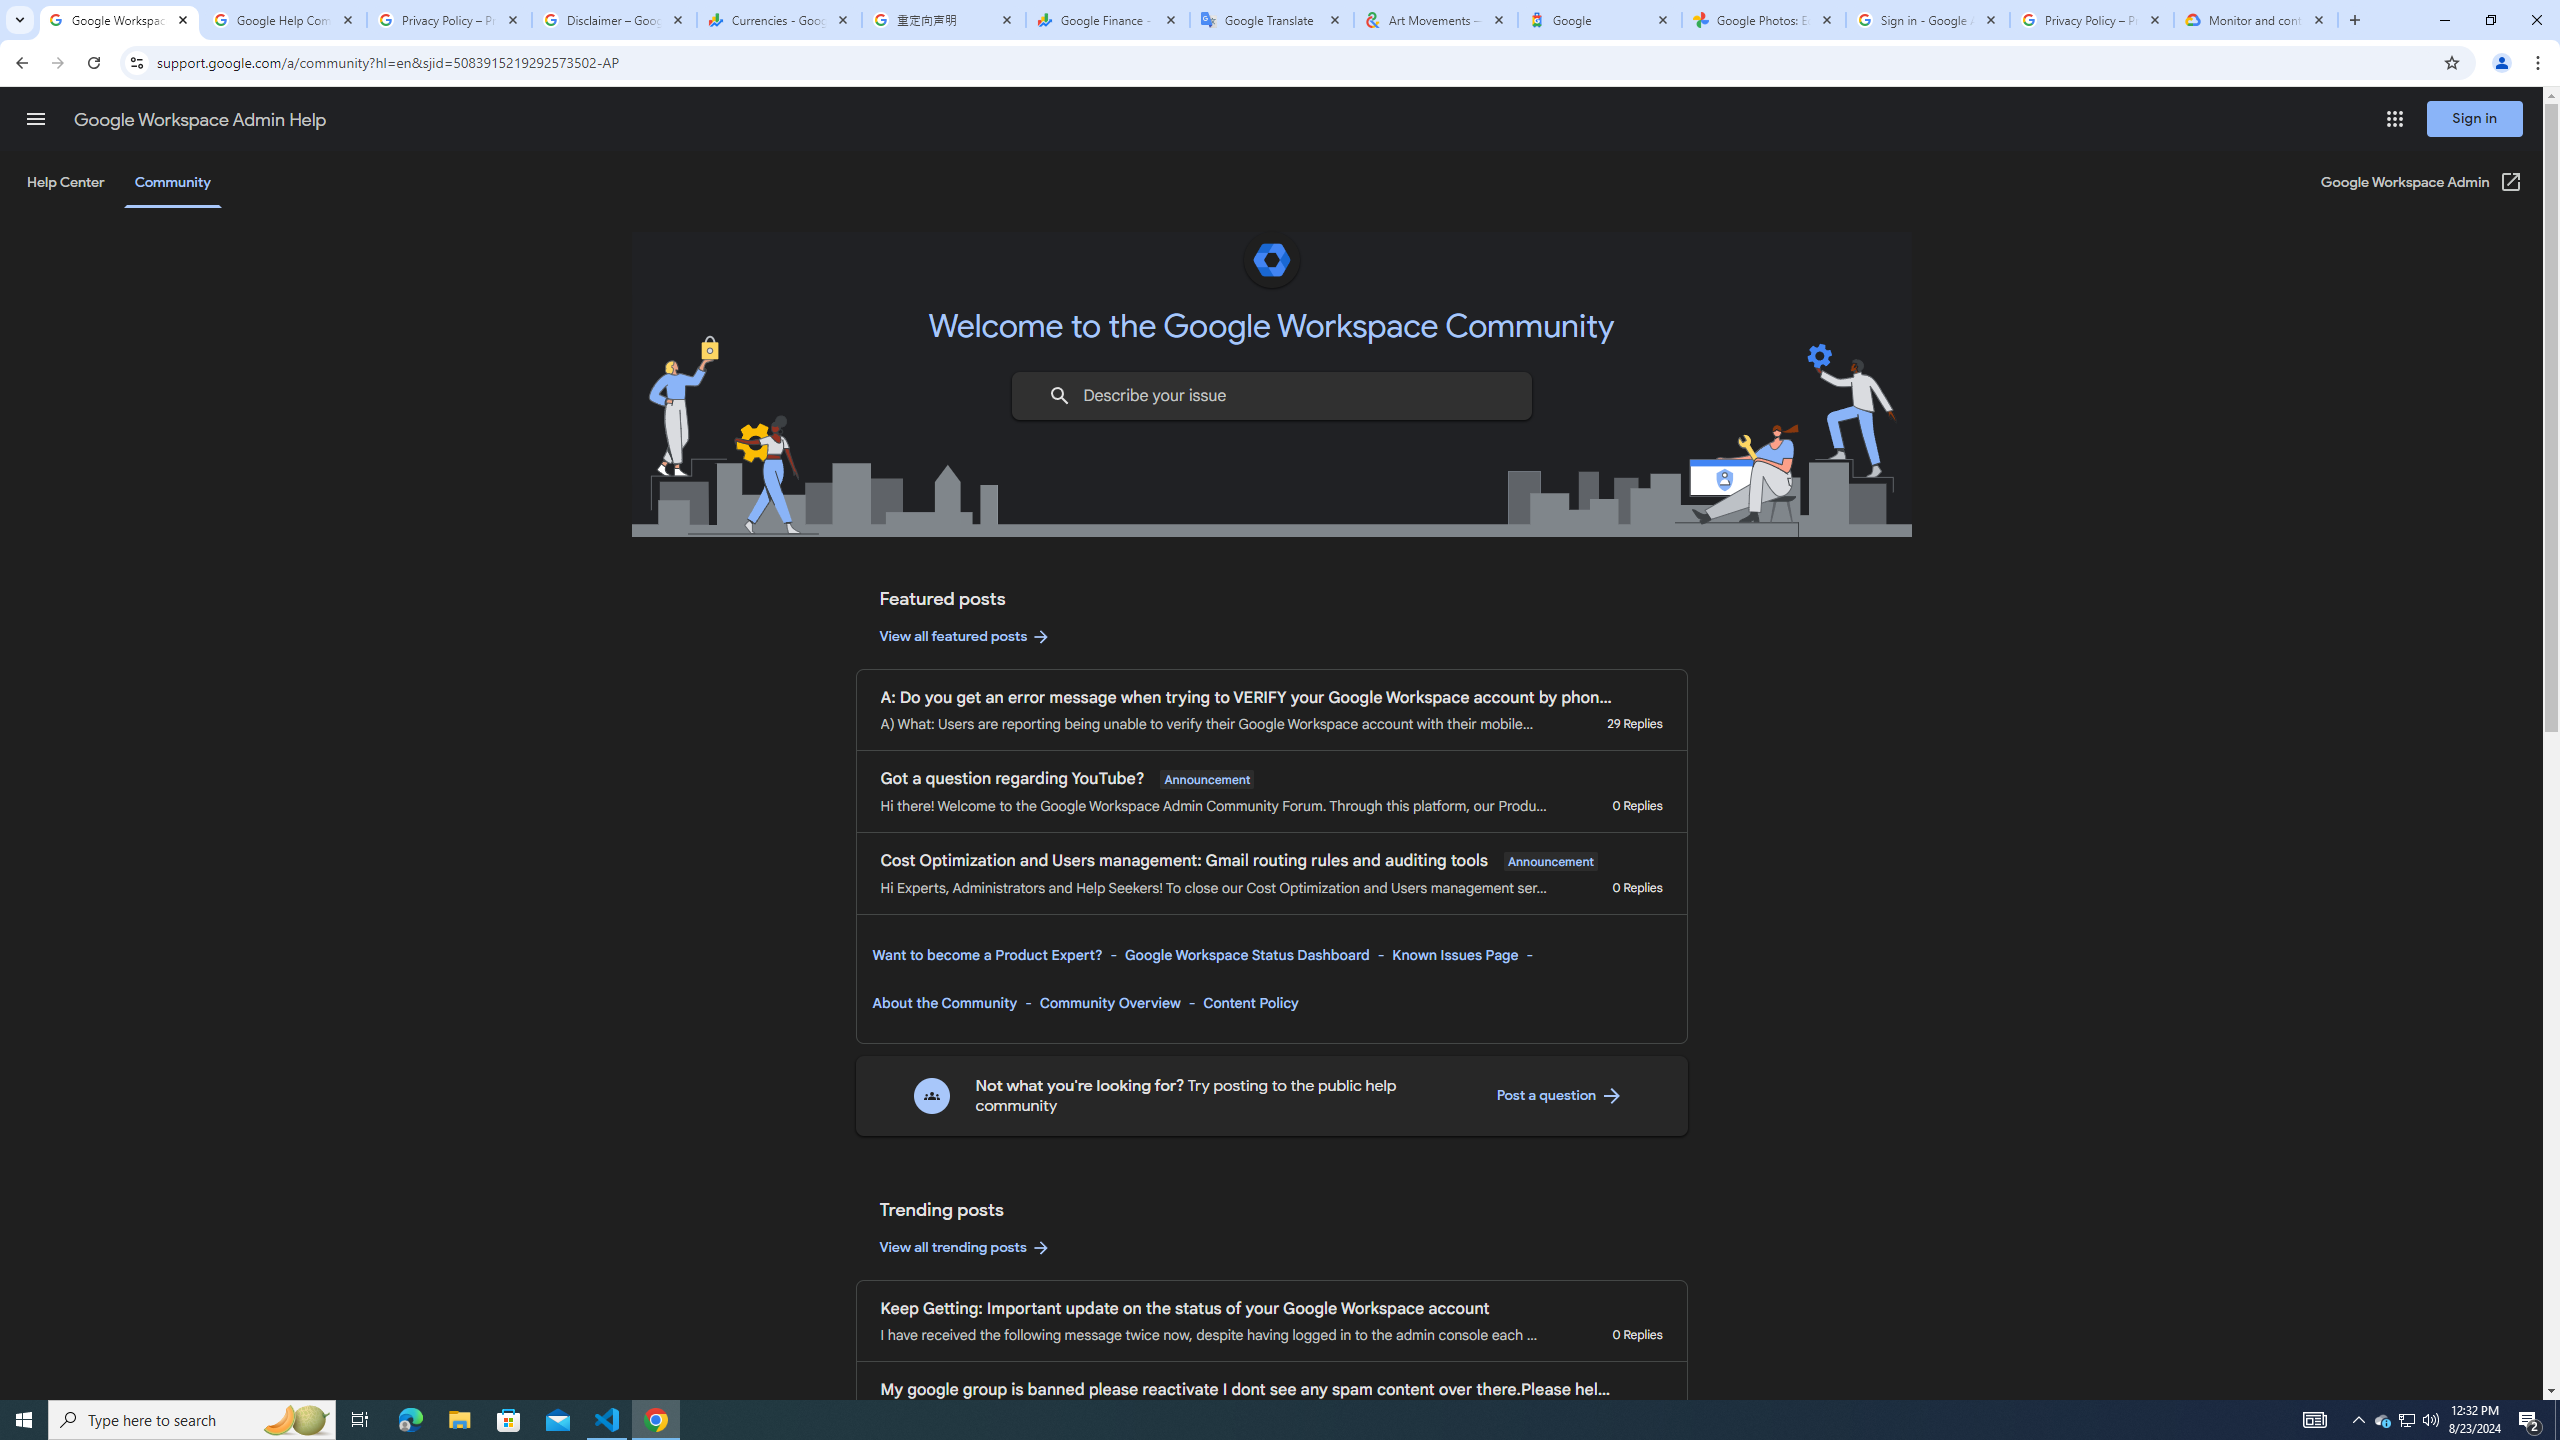  I want to click on Content Policy, so click(1250, 1002).